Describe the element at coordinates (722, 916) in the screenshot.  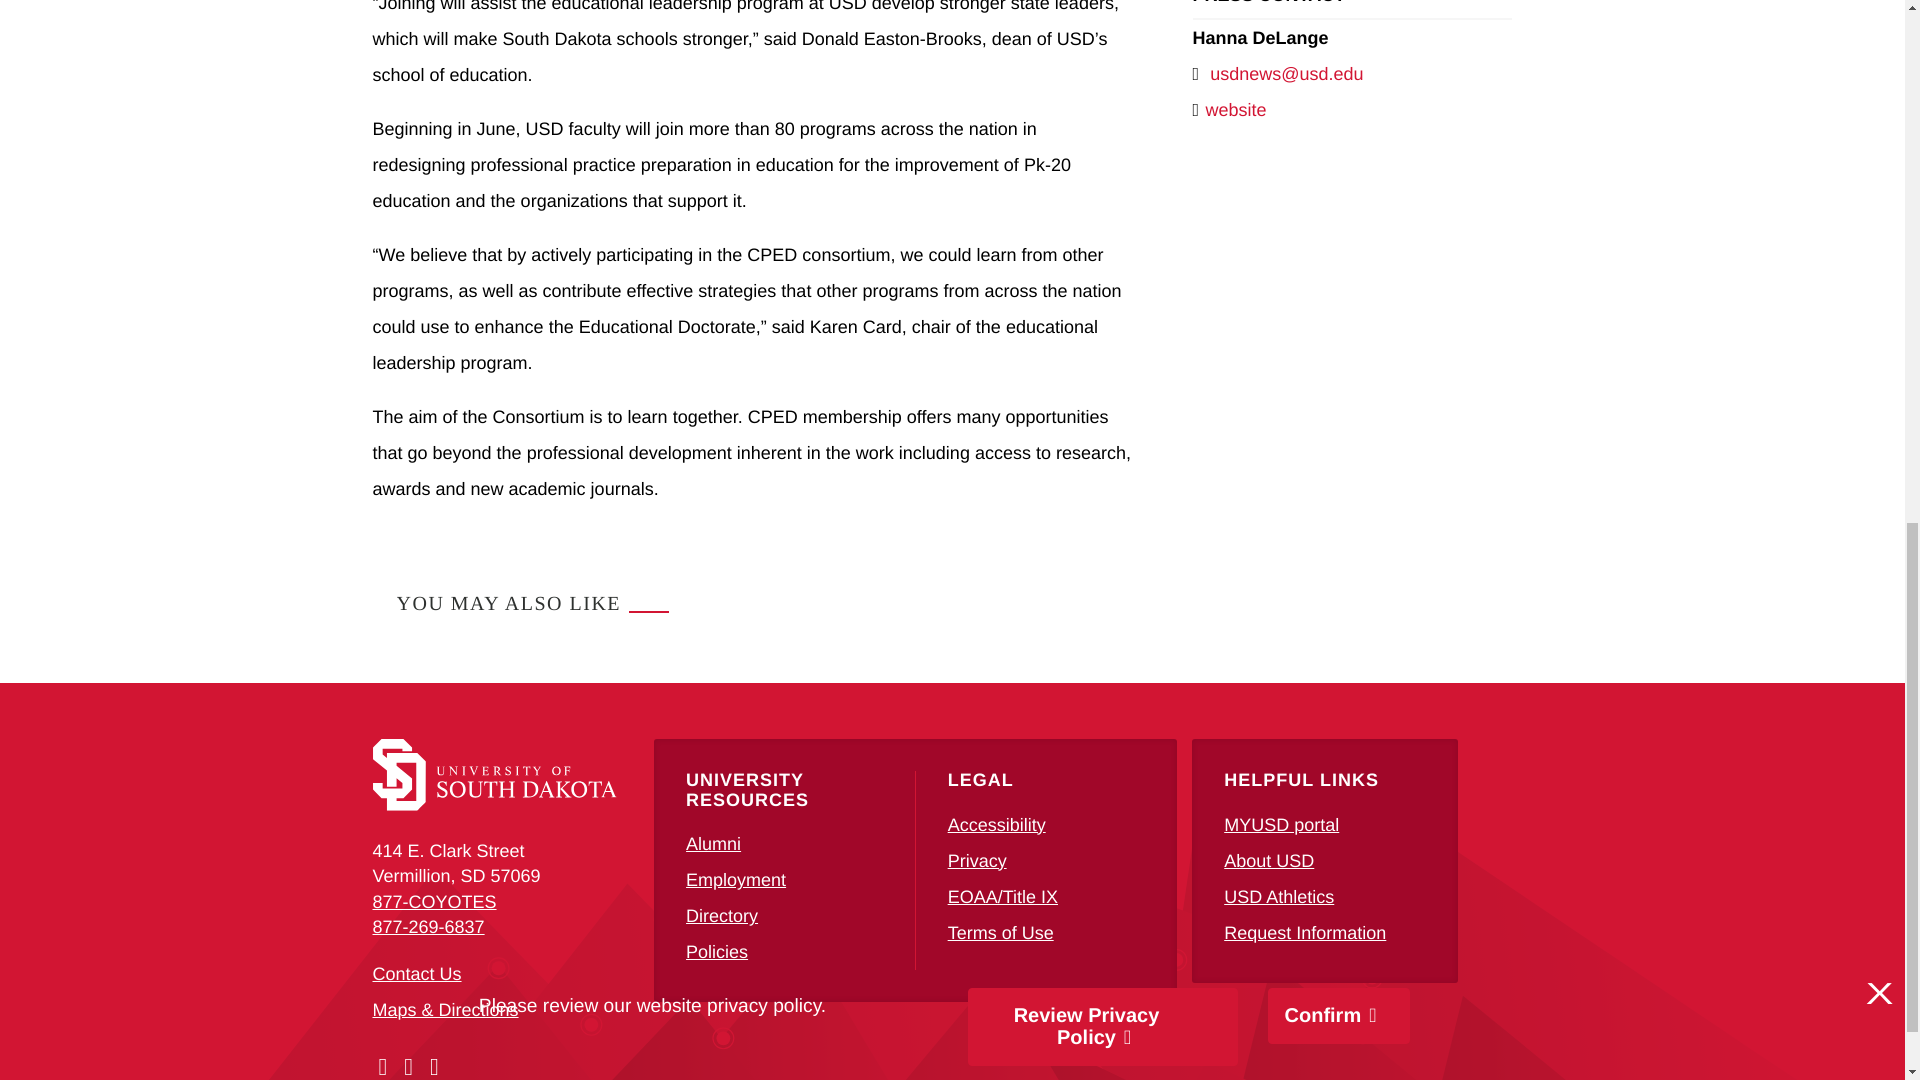
I see `Faculty and Staff Directory` at that location.